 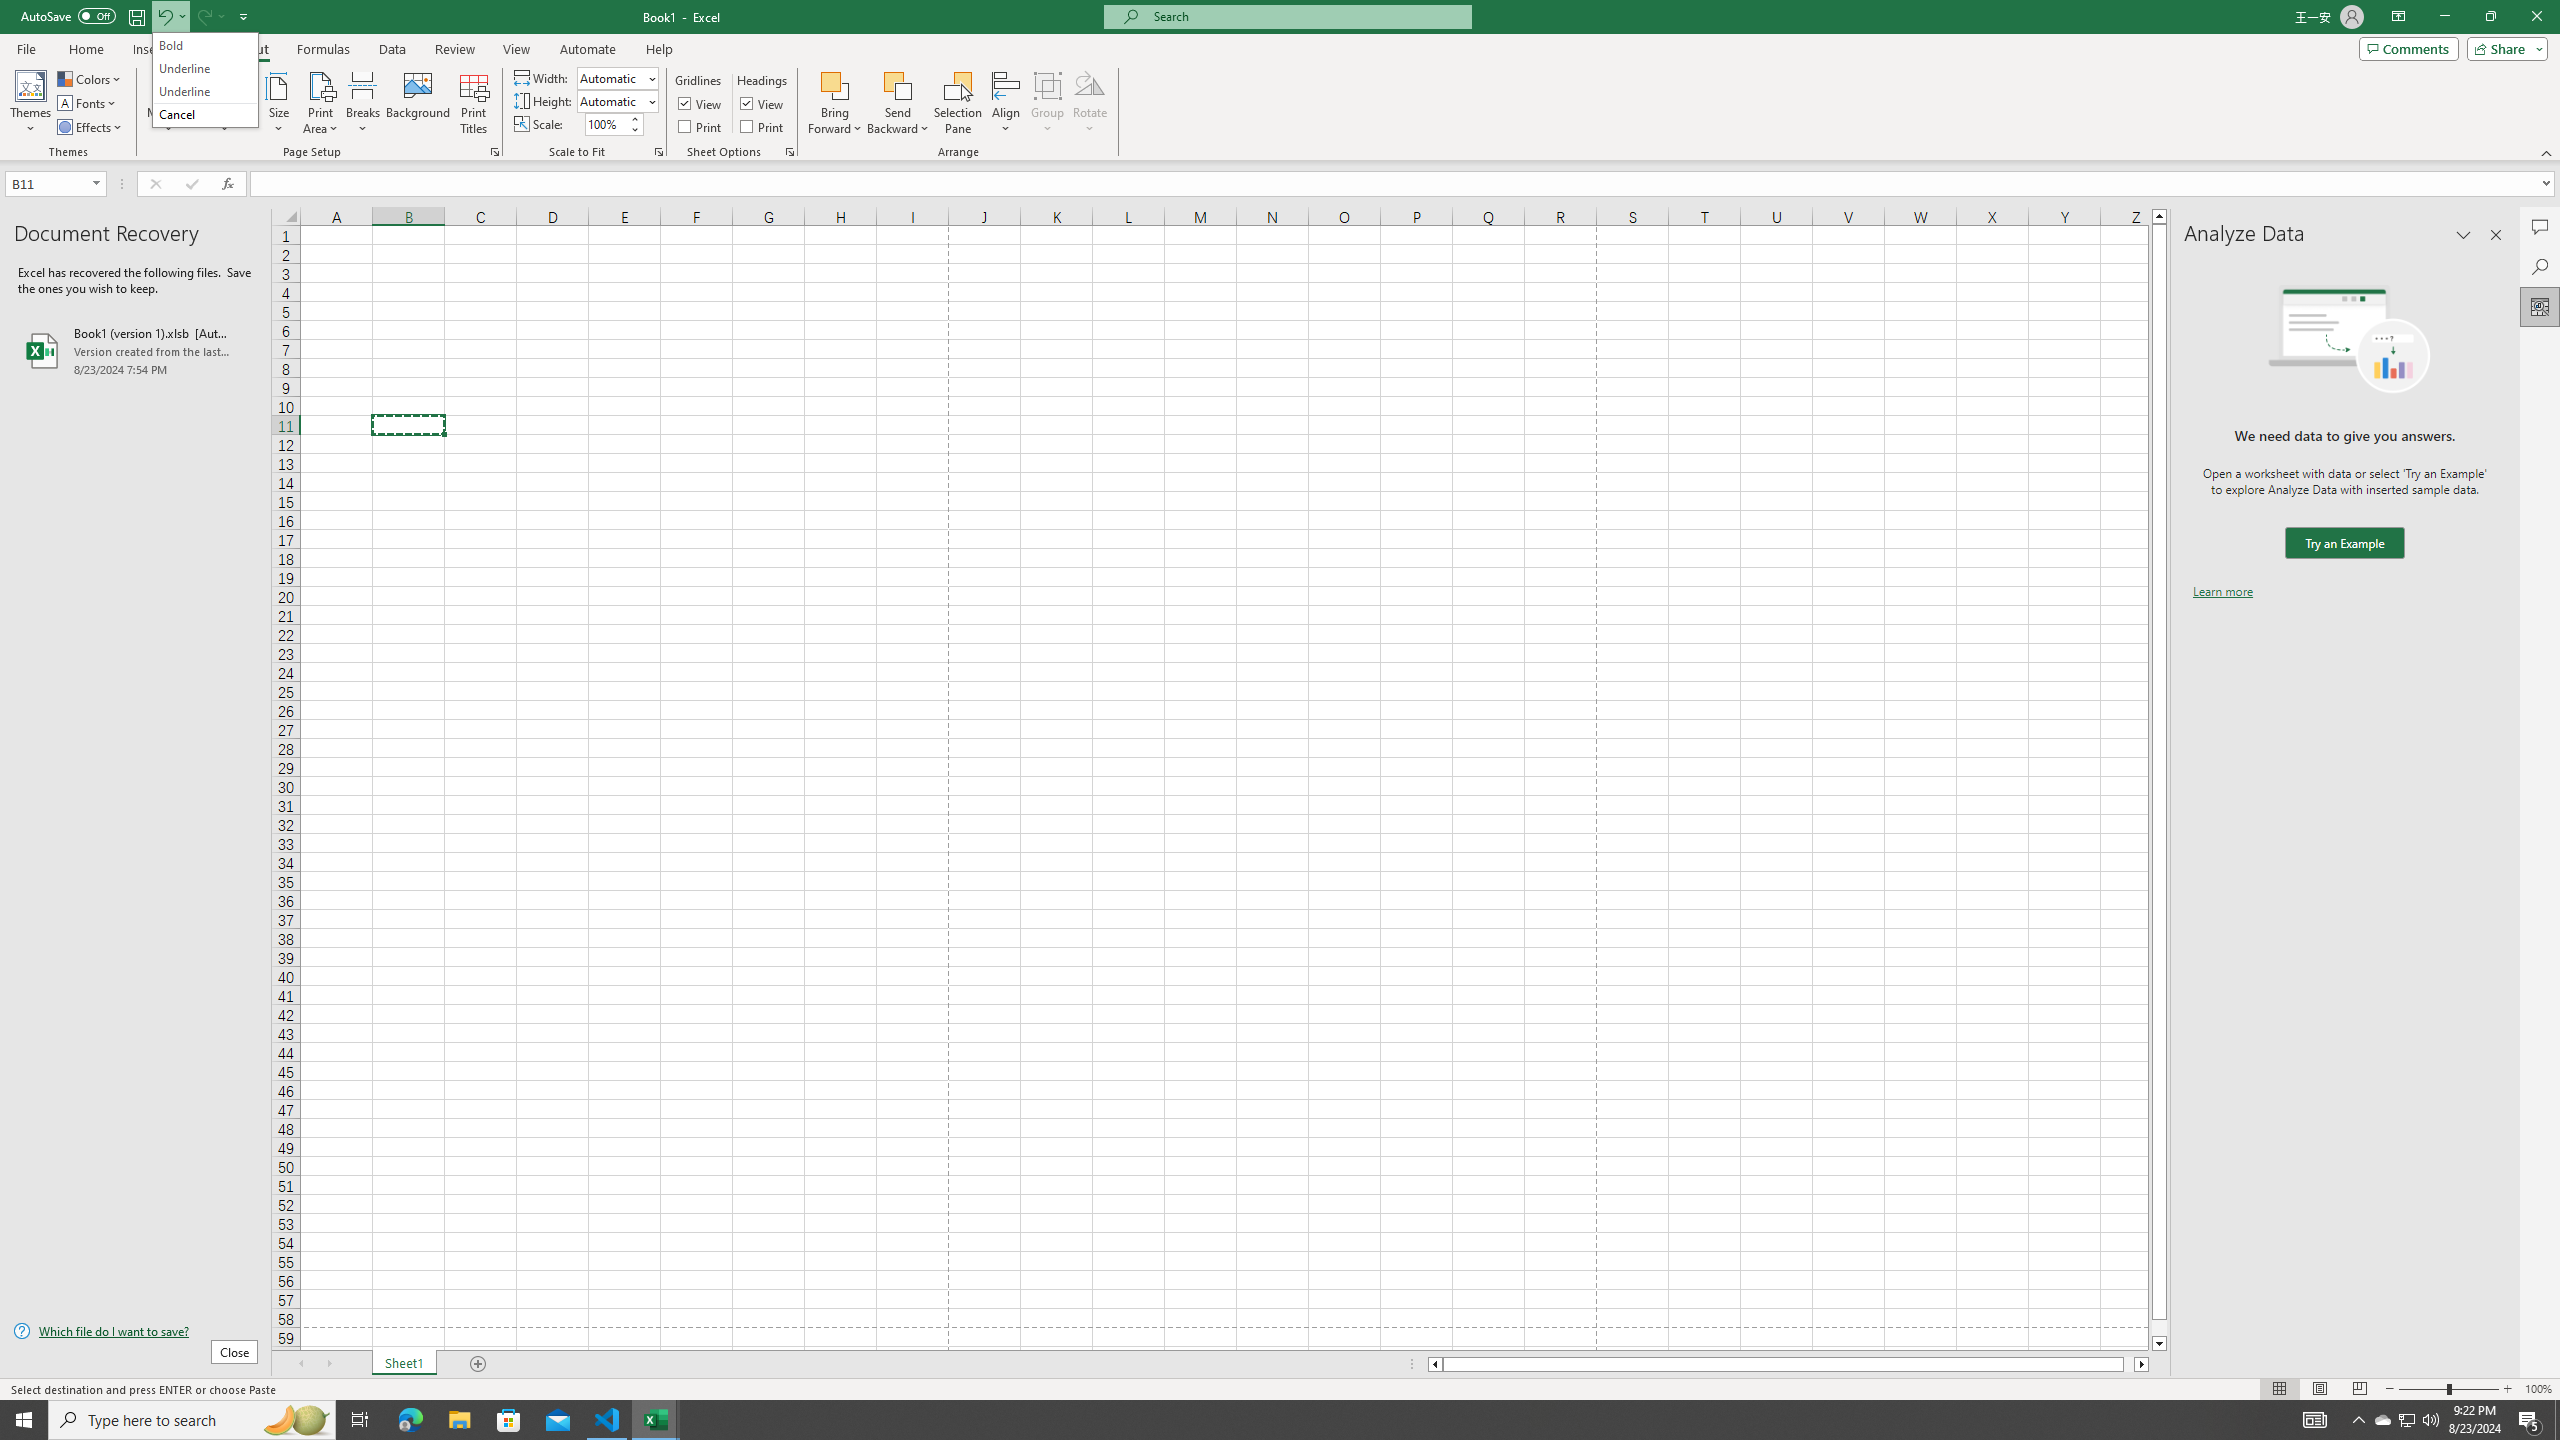 I want to click on Type here to search, so click(x=192, y=1420).